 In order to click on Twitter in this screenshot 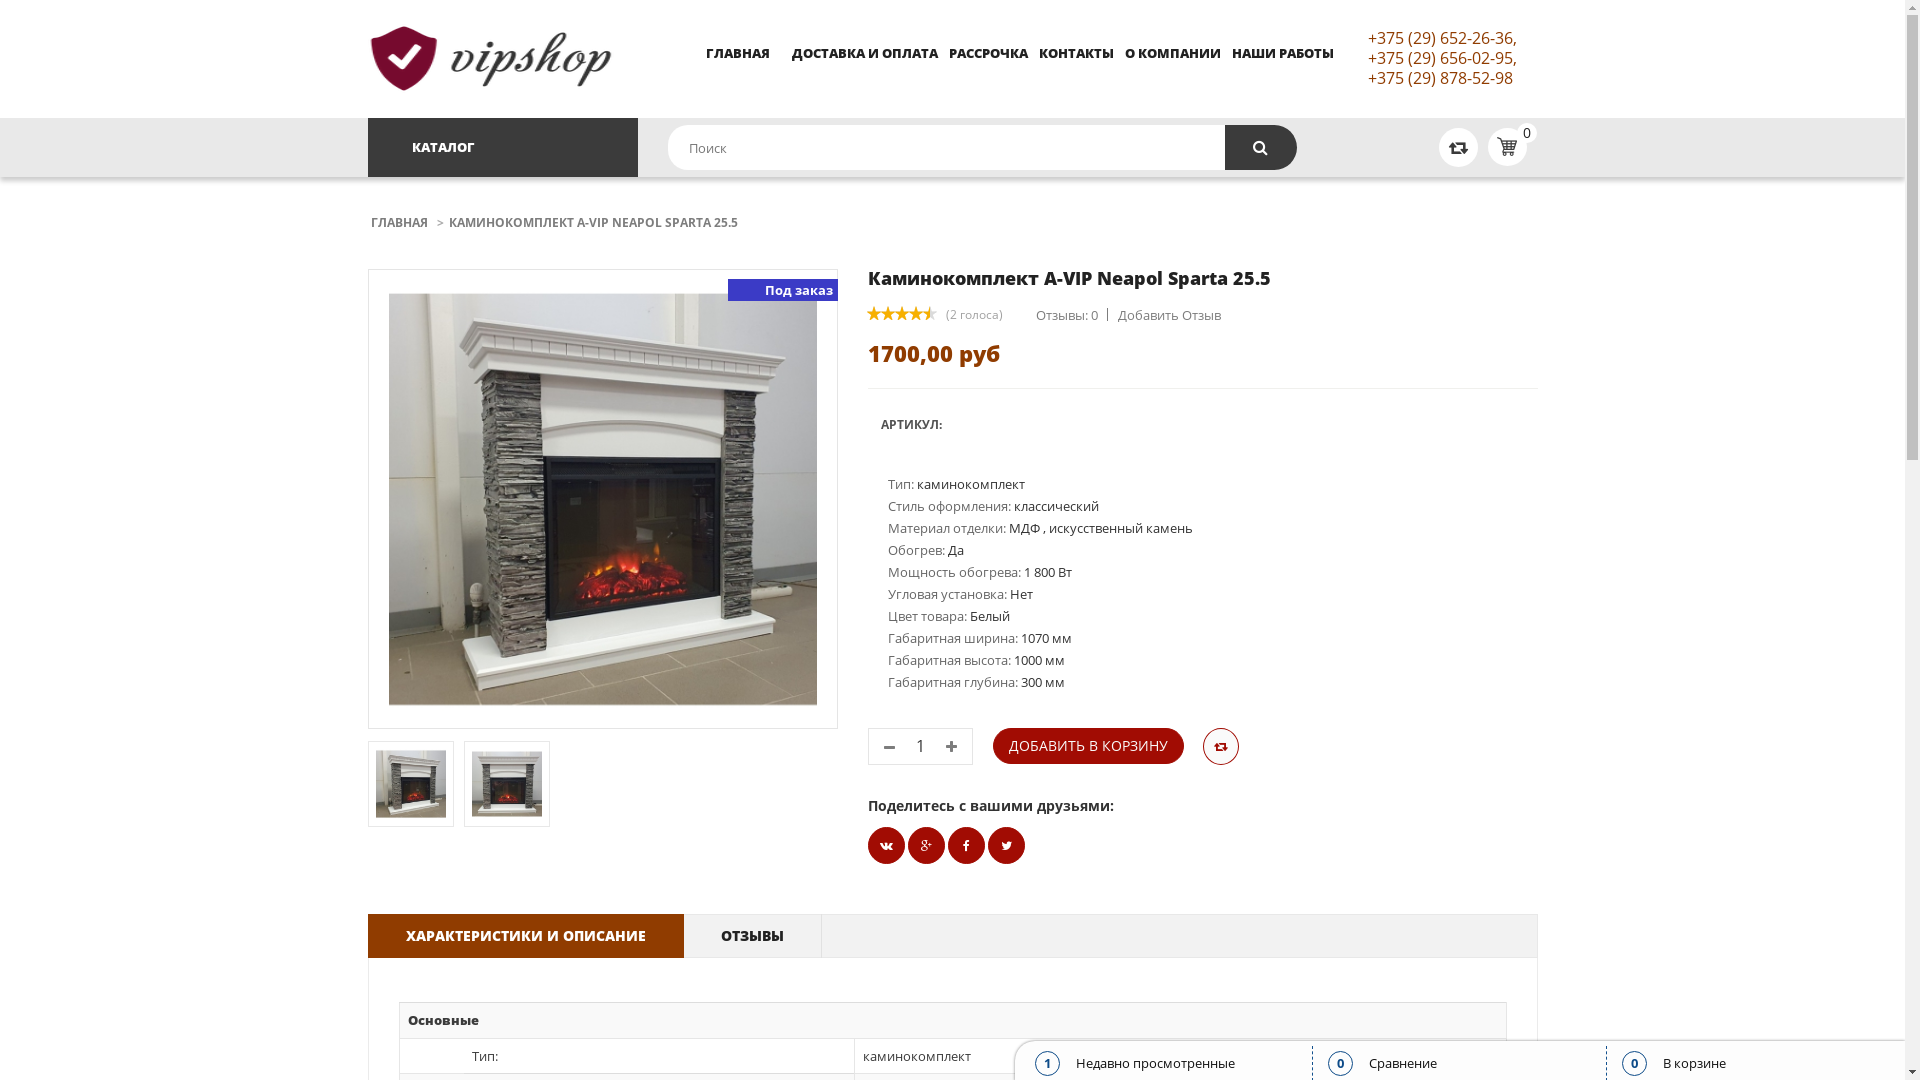, I will do `click(1006, 846)`.